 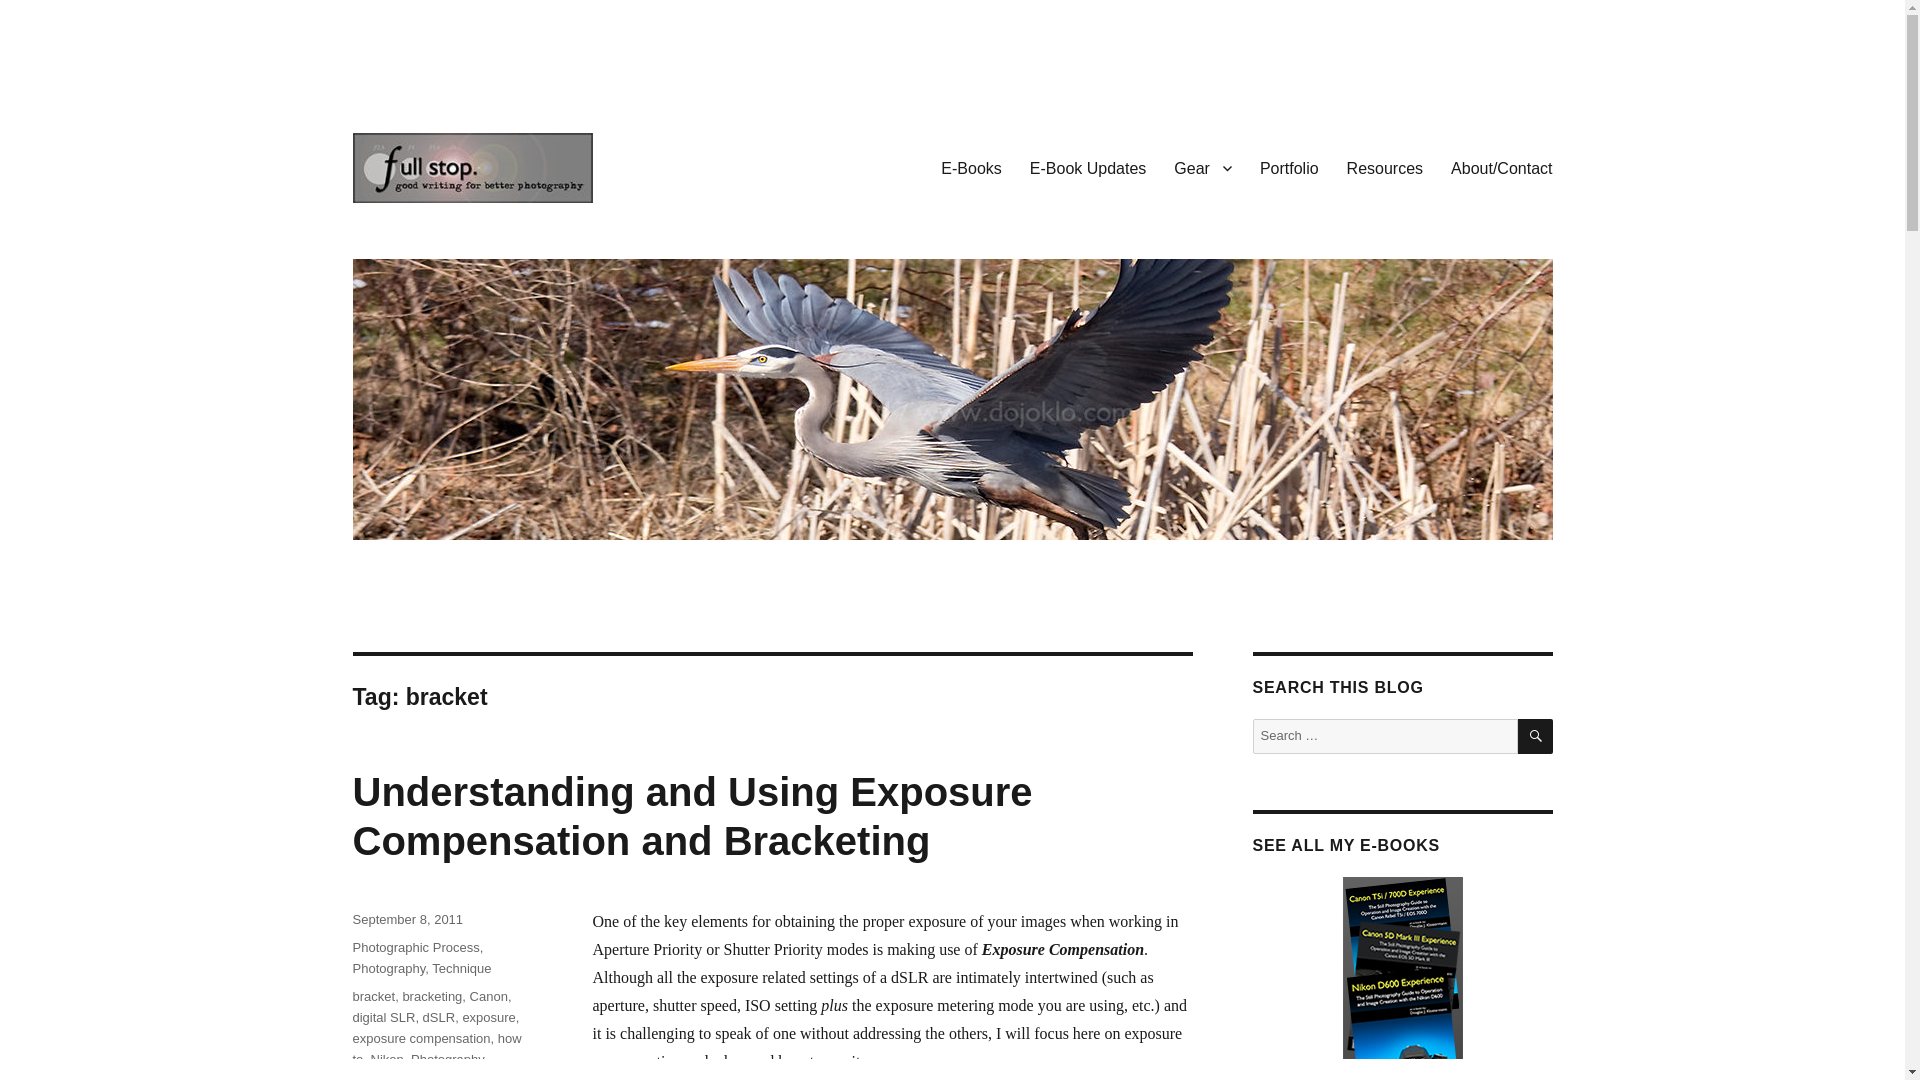 I want to click on Photographic Process, so click(x=414, y=946).